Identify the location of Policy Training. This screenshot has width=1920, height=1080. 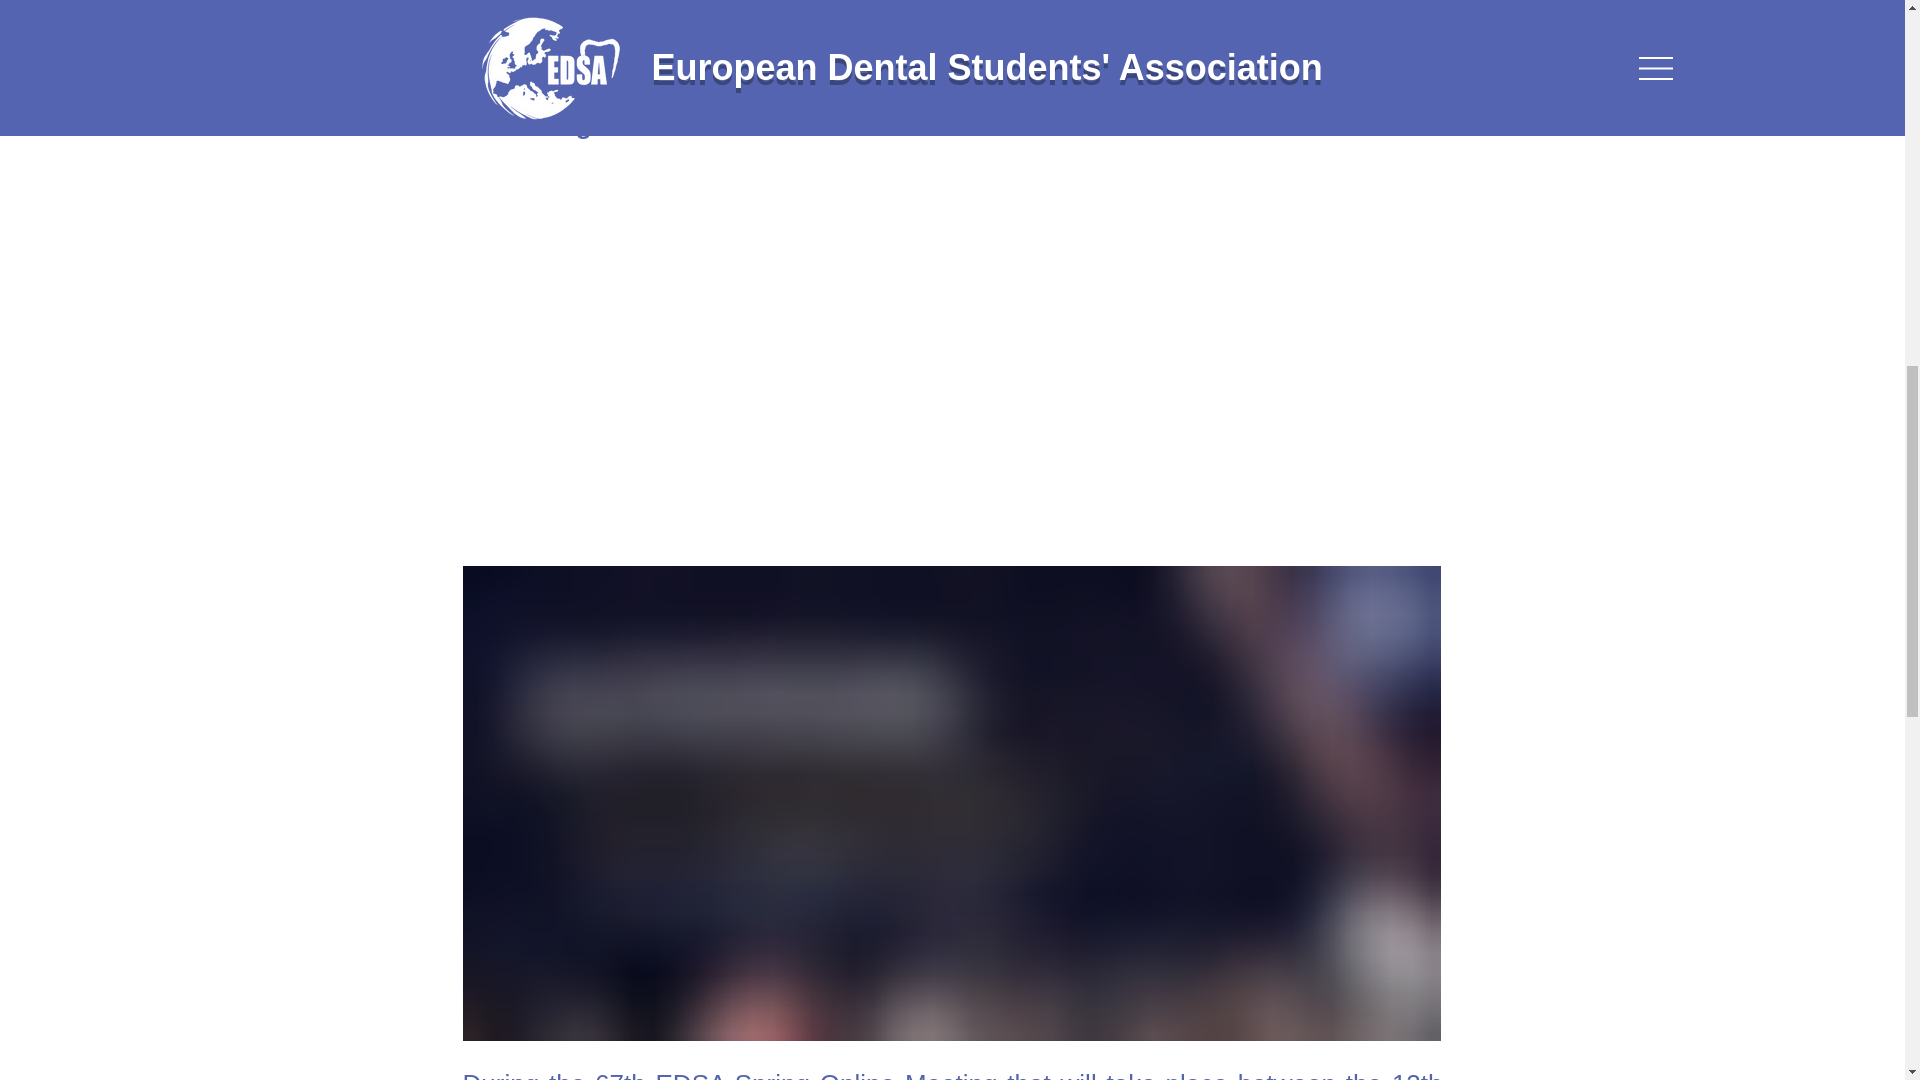
(622, 310).